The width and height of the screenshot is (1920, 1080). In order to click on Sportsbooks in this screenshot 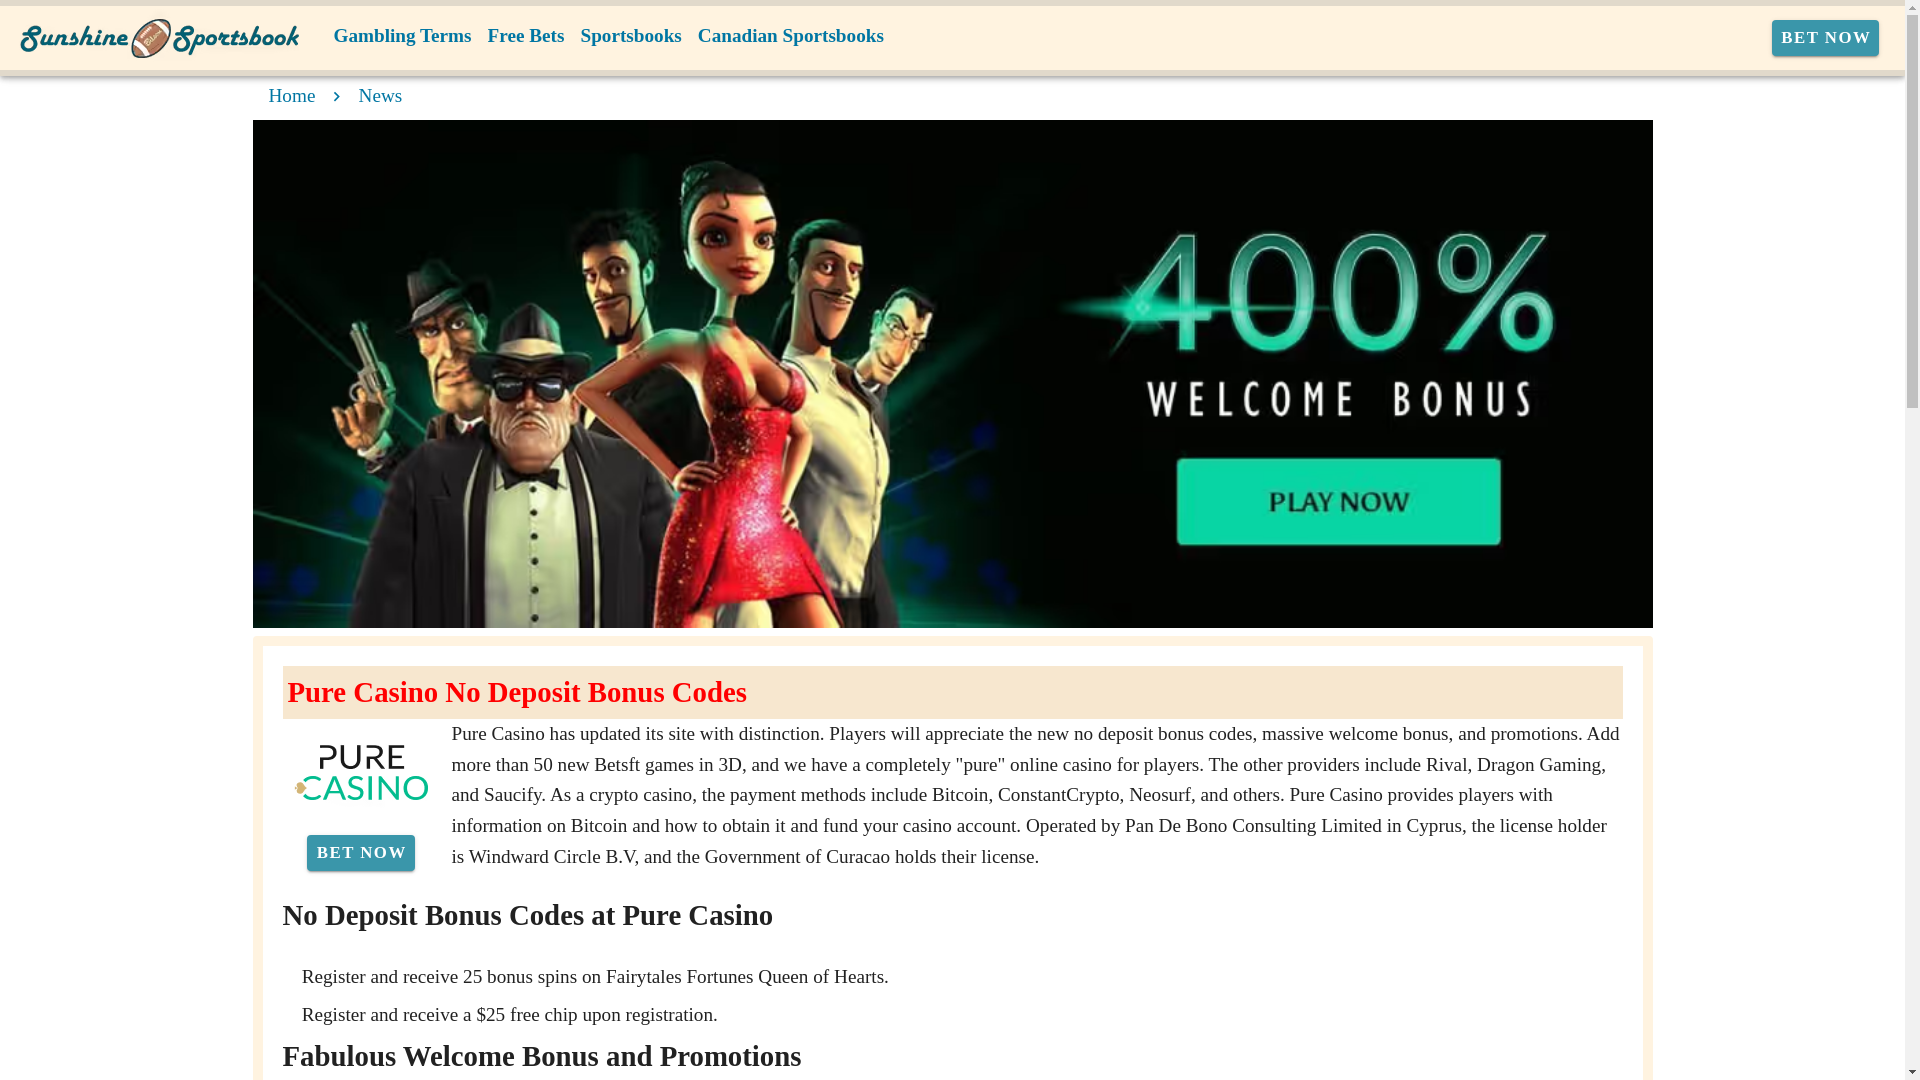, I will do `click(630, 36)`.